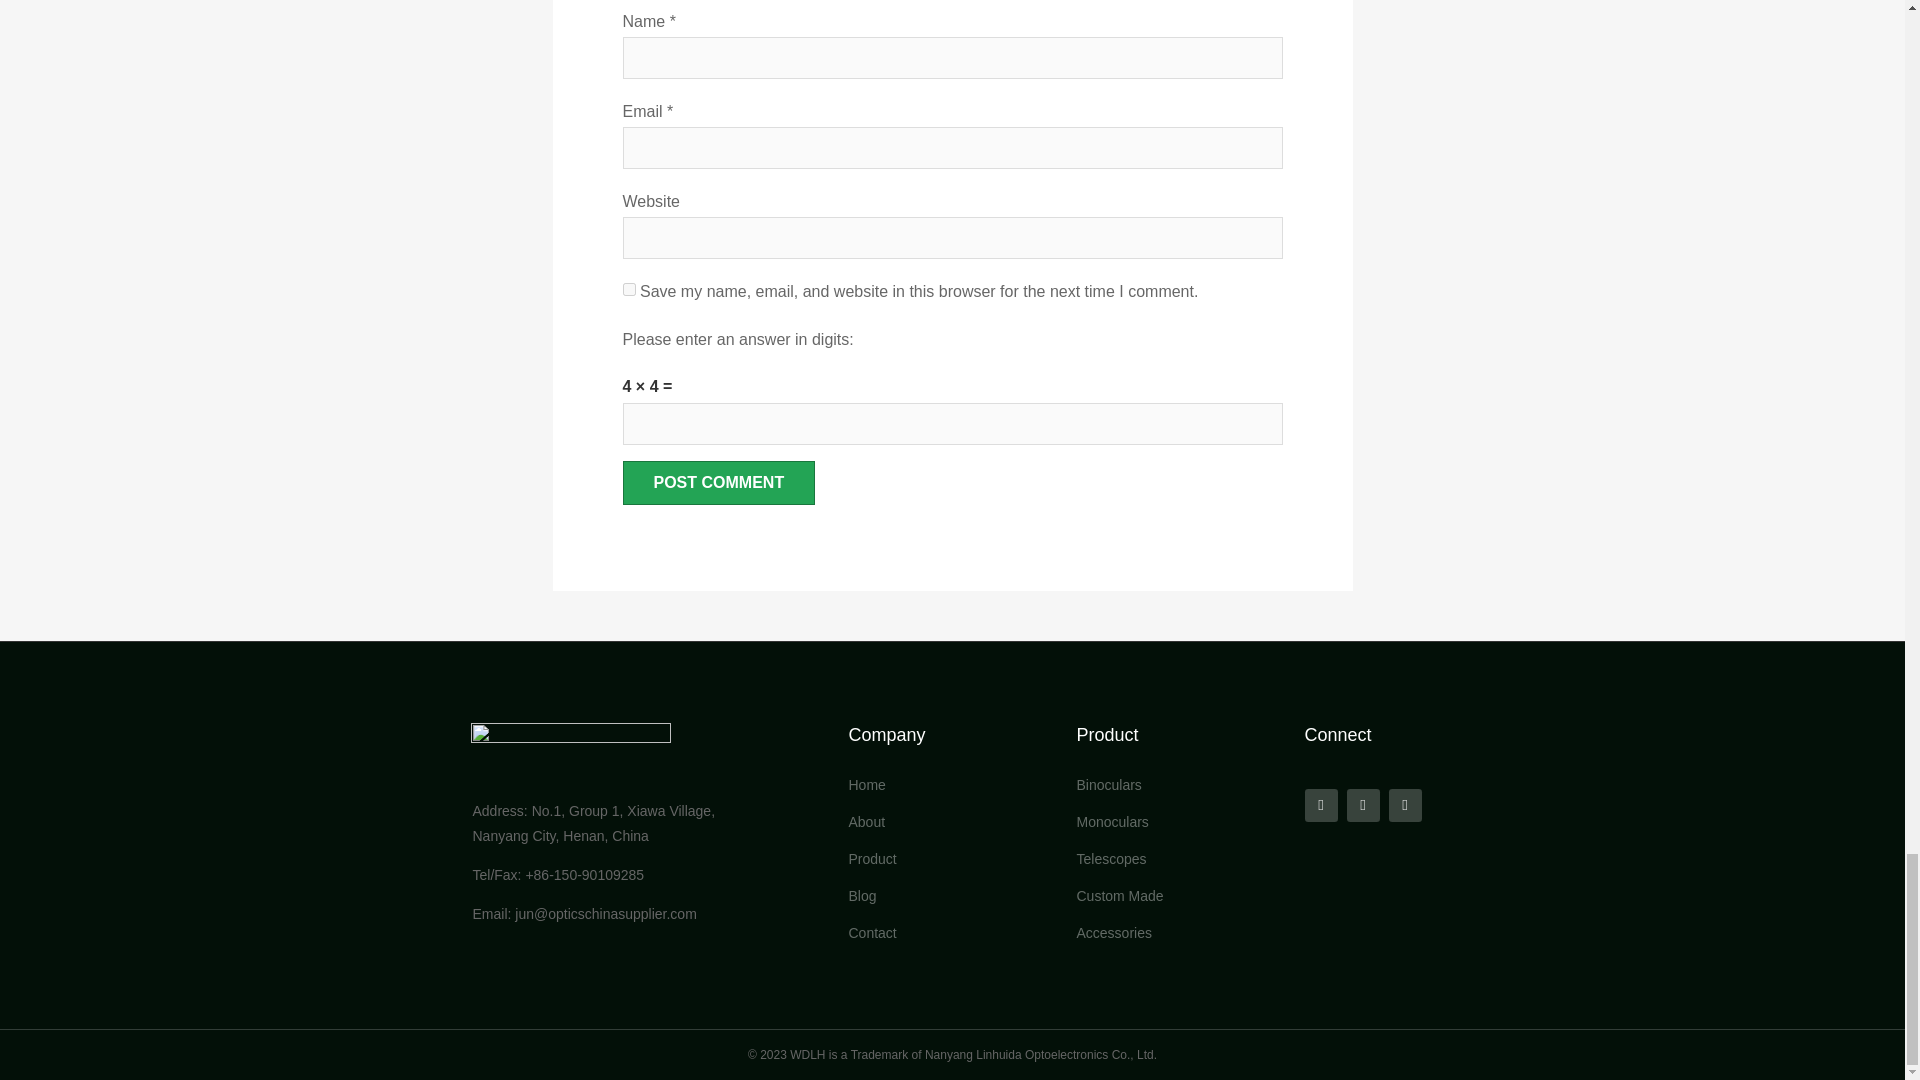  Describe the element at coordinates (952, 784) in the screenshot. I see `Home` at that location.